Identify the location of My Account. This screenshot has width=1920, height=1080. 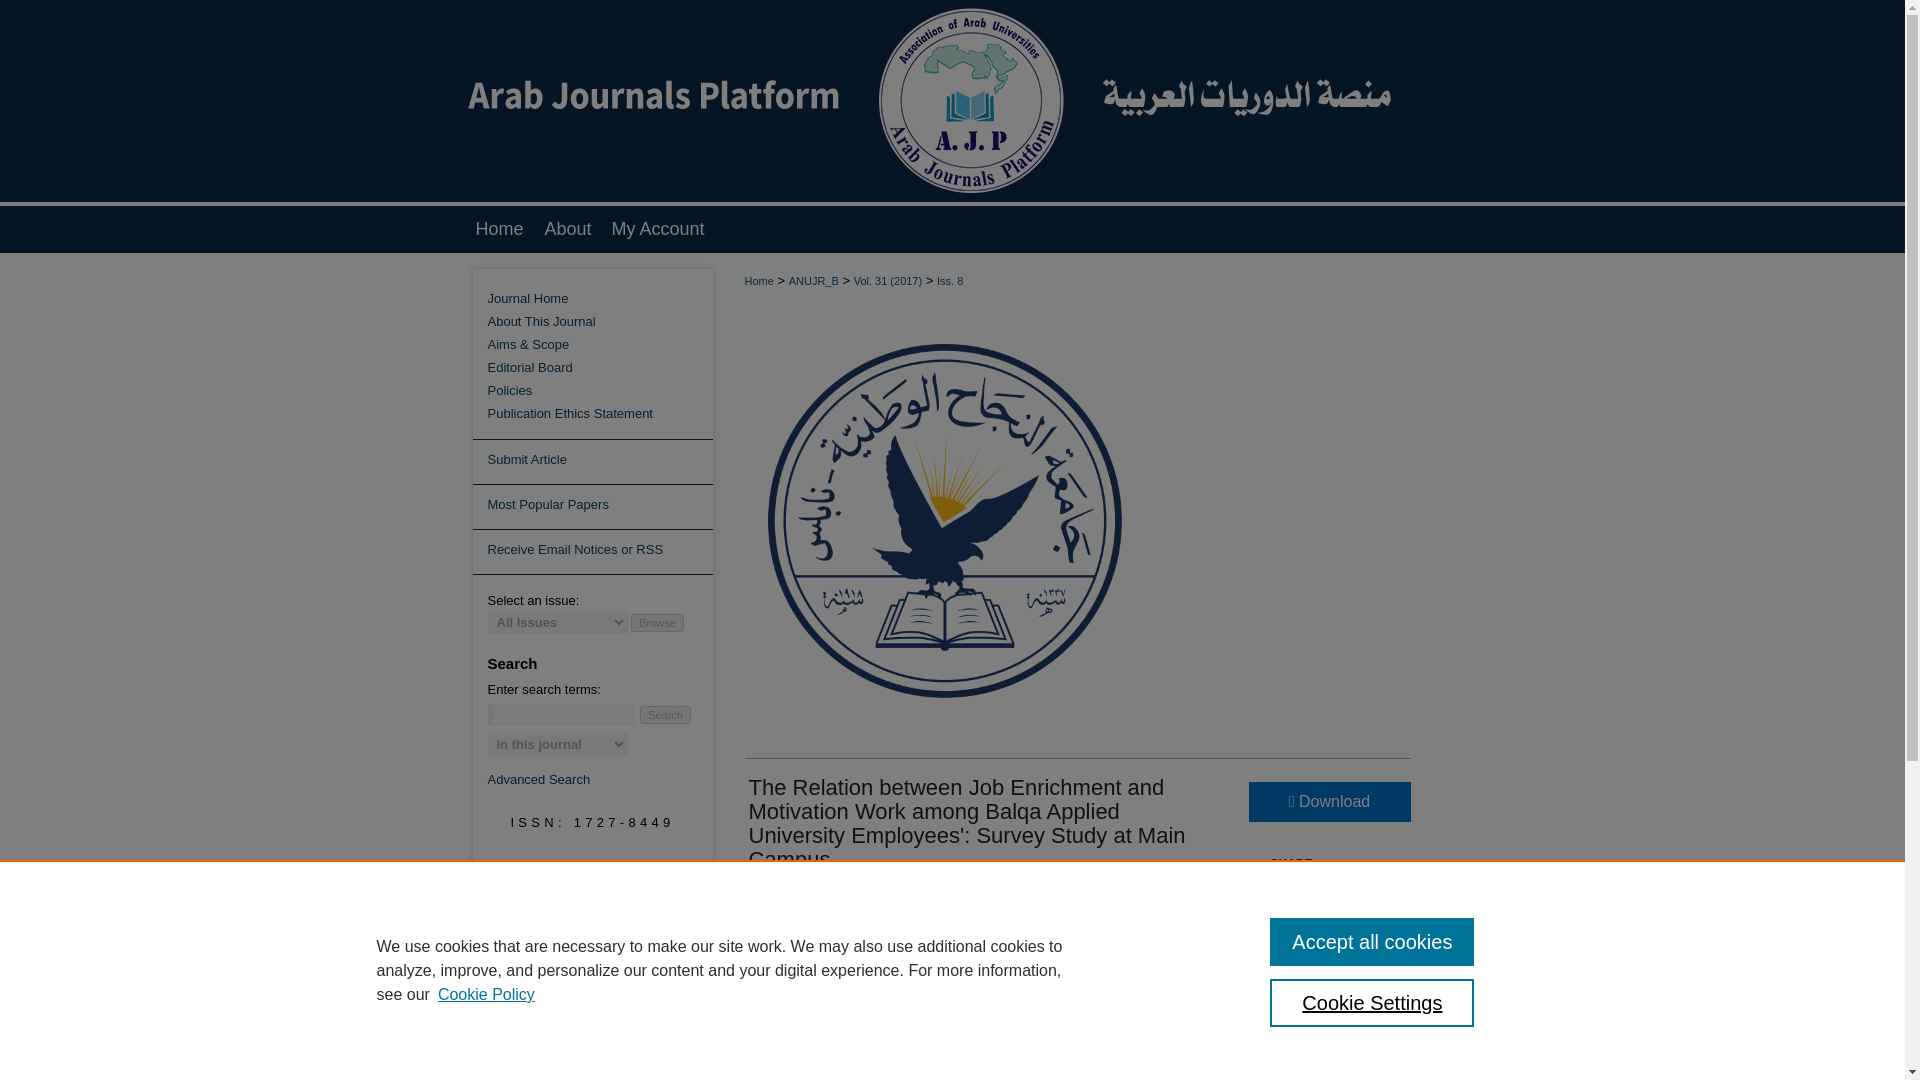
(656, 229).